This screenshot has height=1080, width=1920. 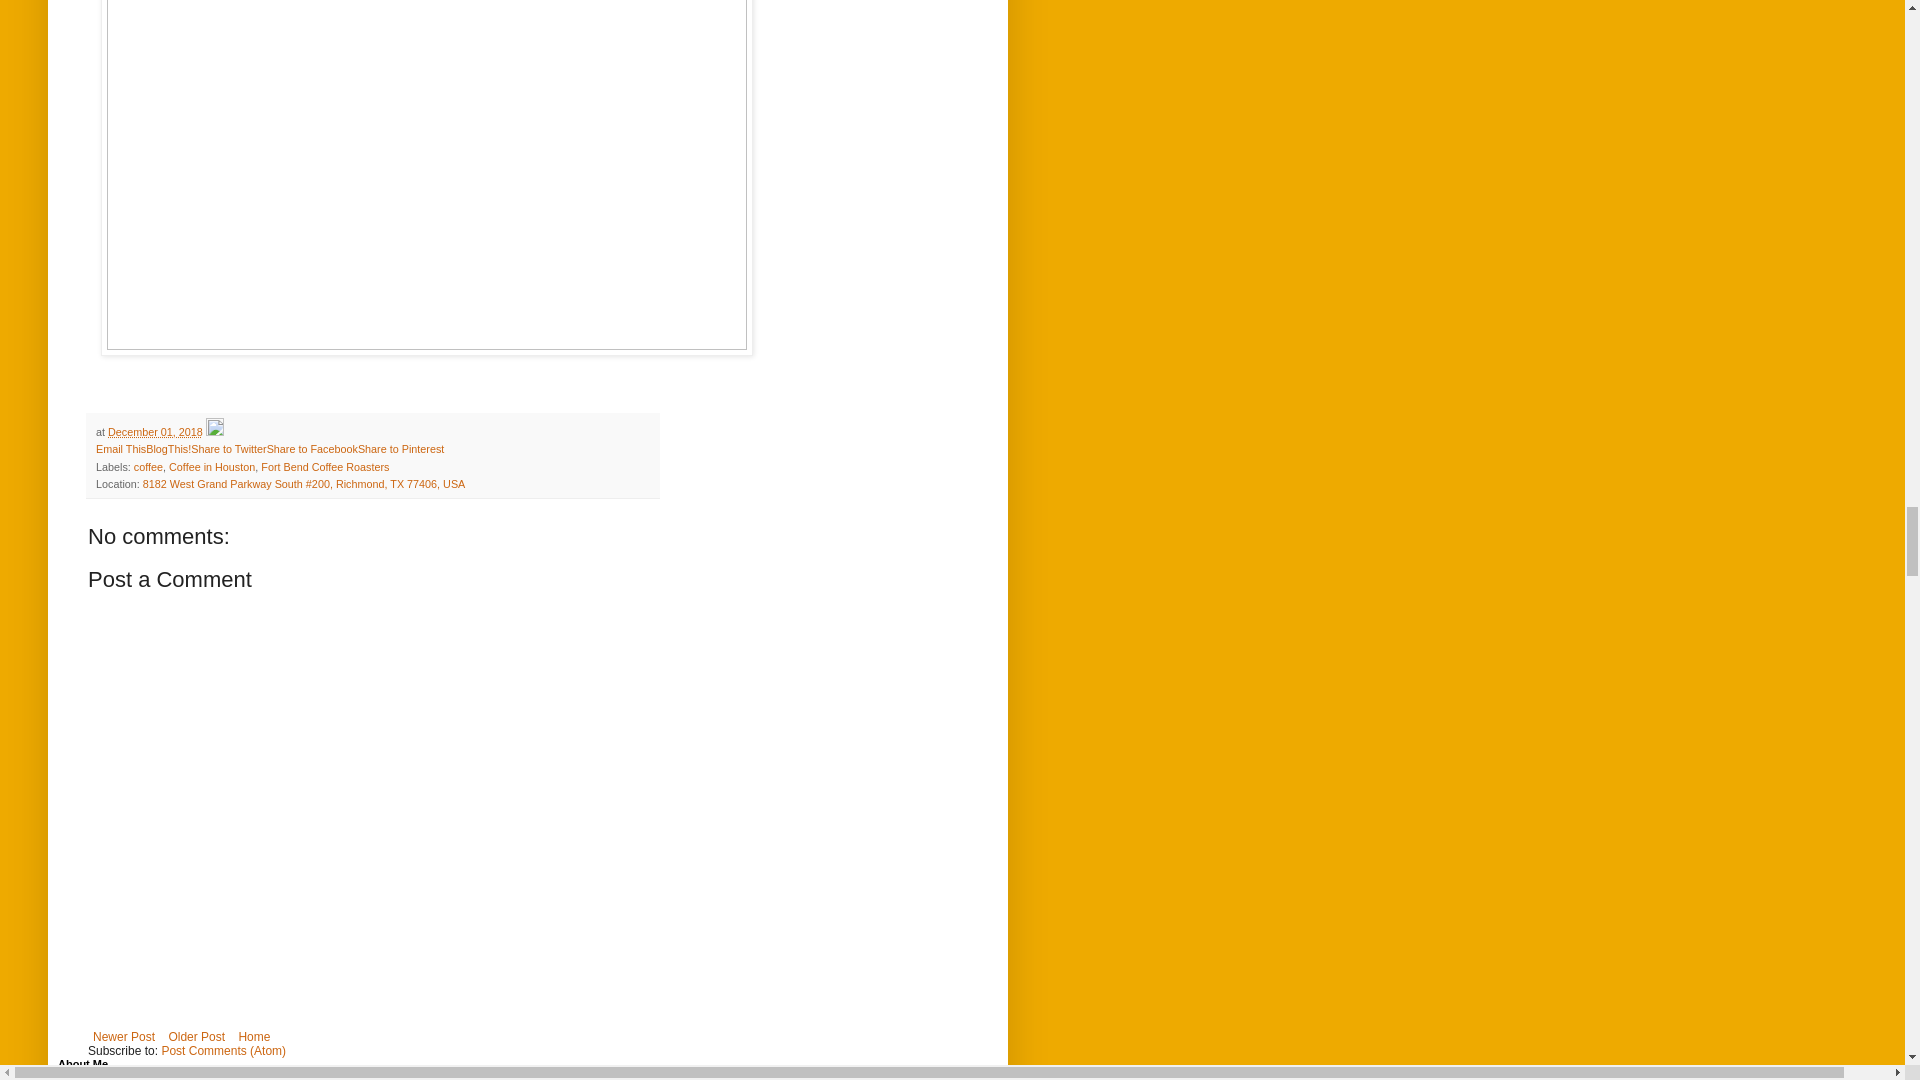 What do you see at coordinates (196, 1036) in the screenshot?
I see `Older Post` at bounding box center [196, 1036].